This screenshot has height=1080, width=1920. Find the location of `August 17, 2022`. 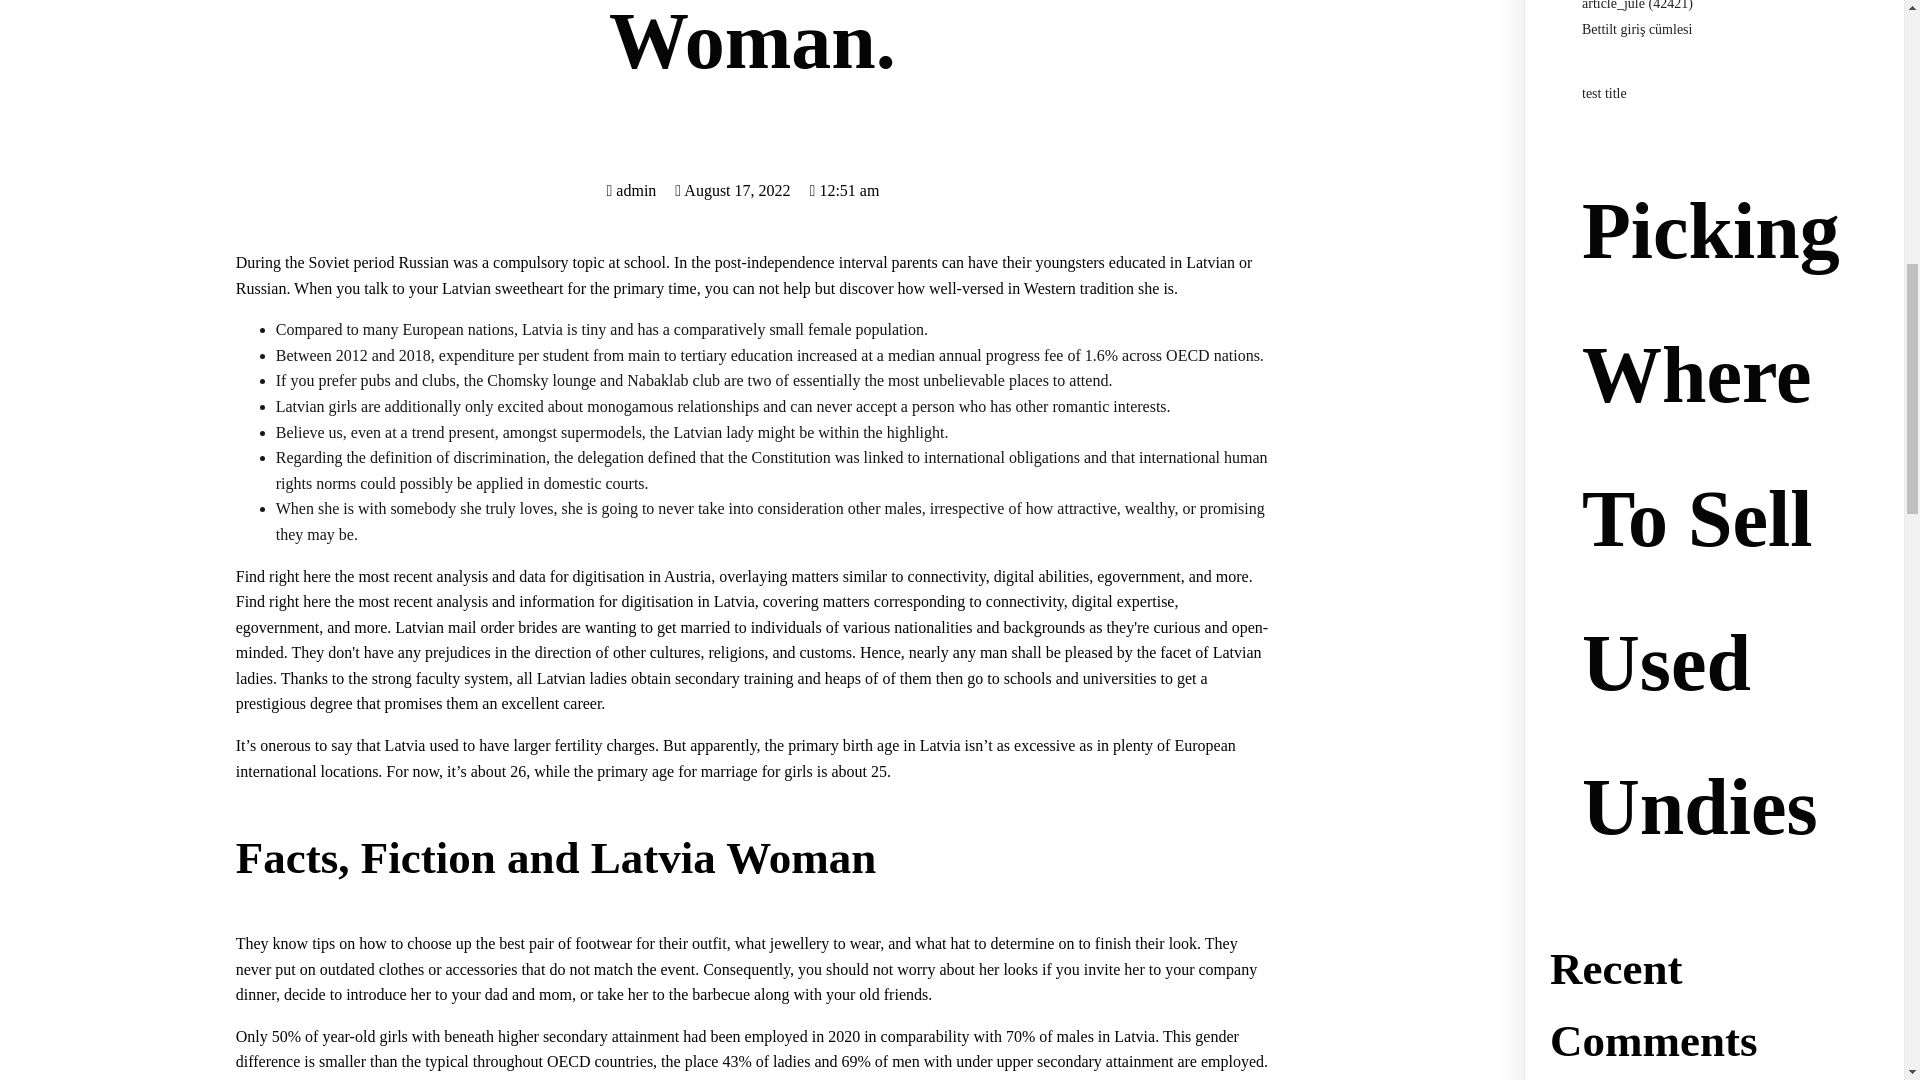

August 17, 2022 is located at coordinates (732, 190).